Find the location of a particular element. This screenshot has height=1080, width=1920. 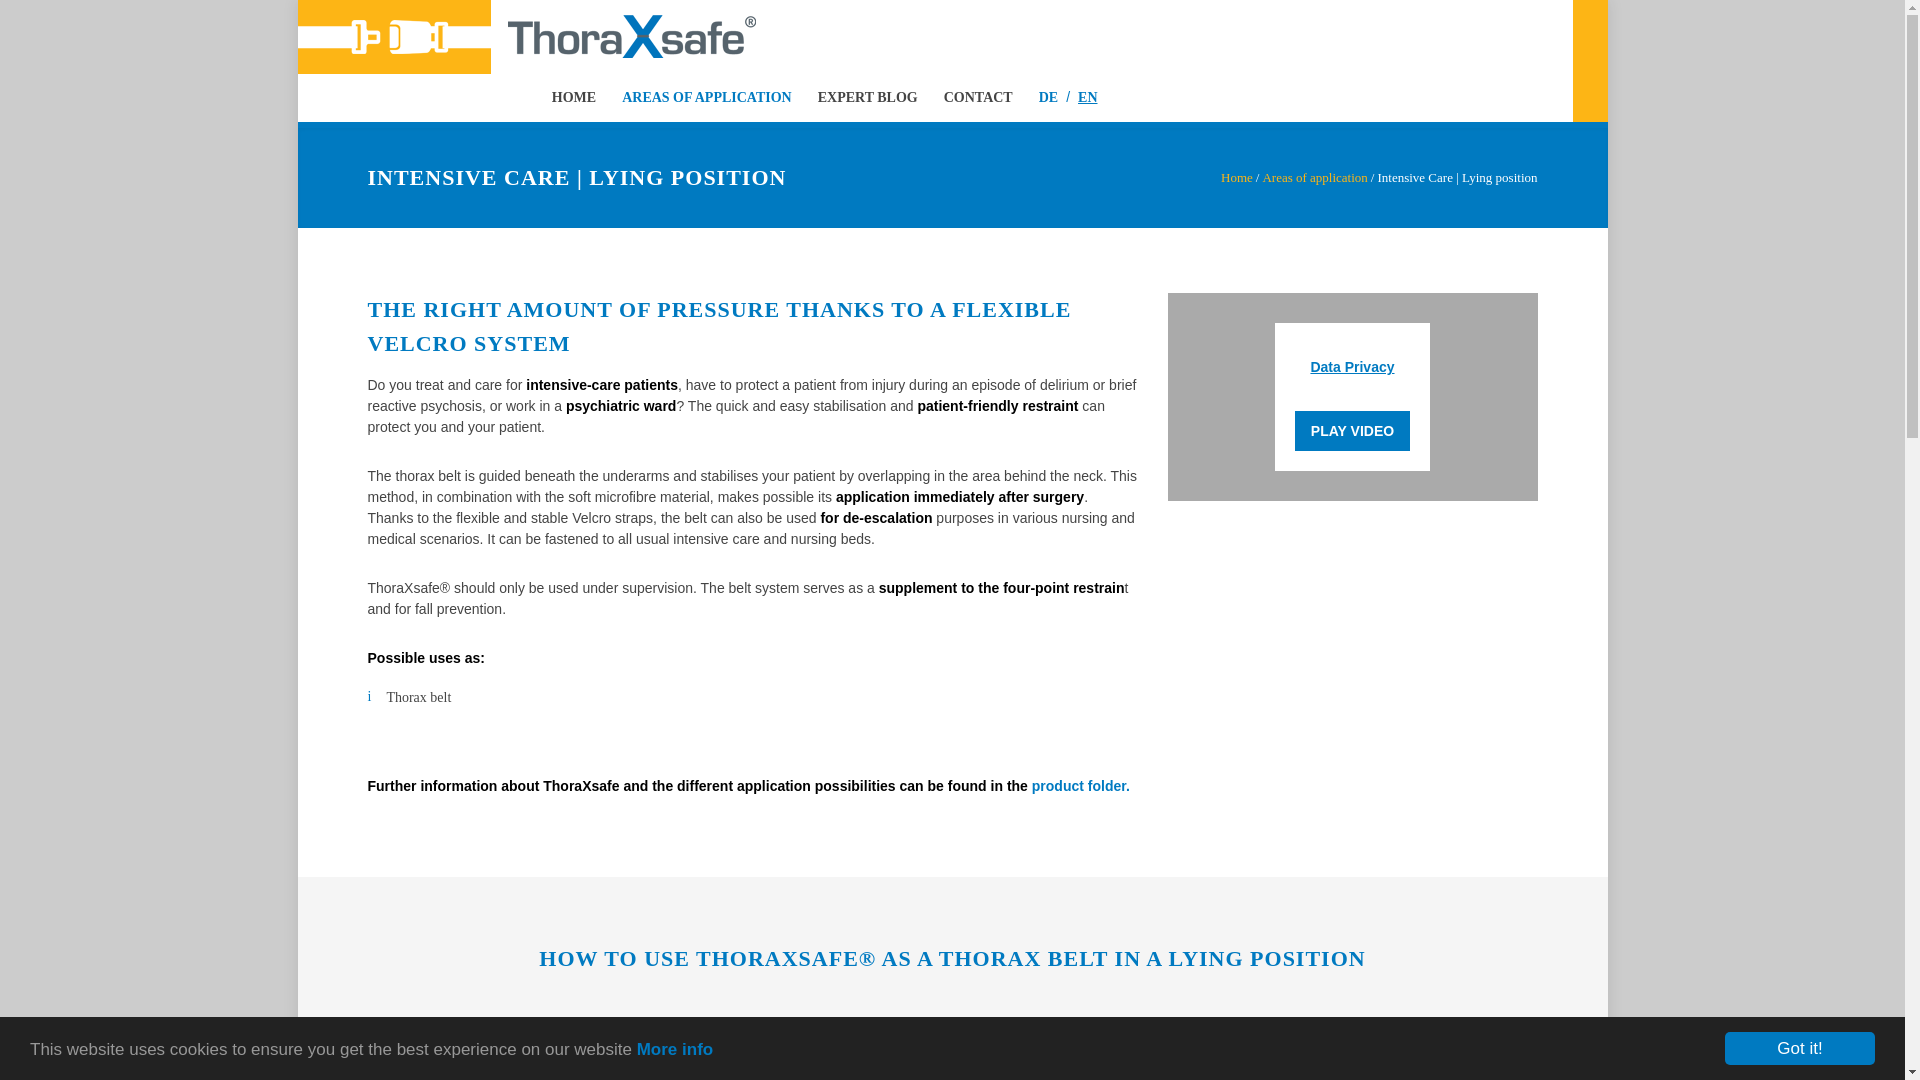

HOME is located at coordinates (574, 98).